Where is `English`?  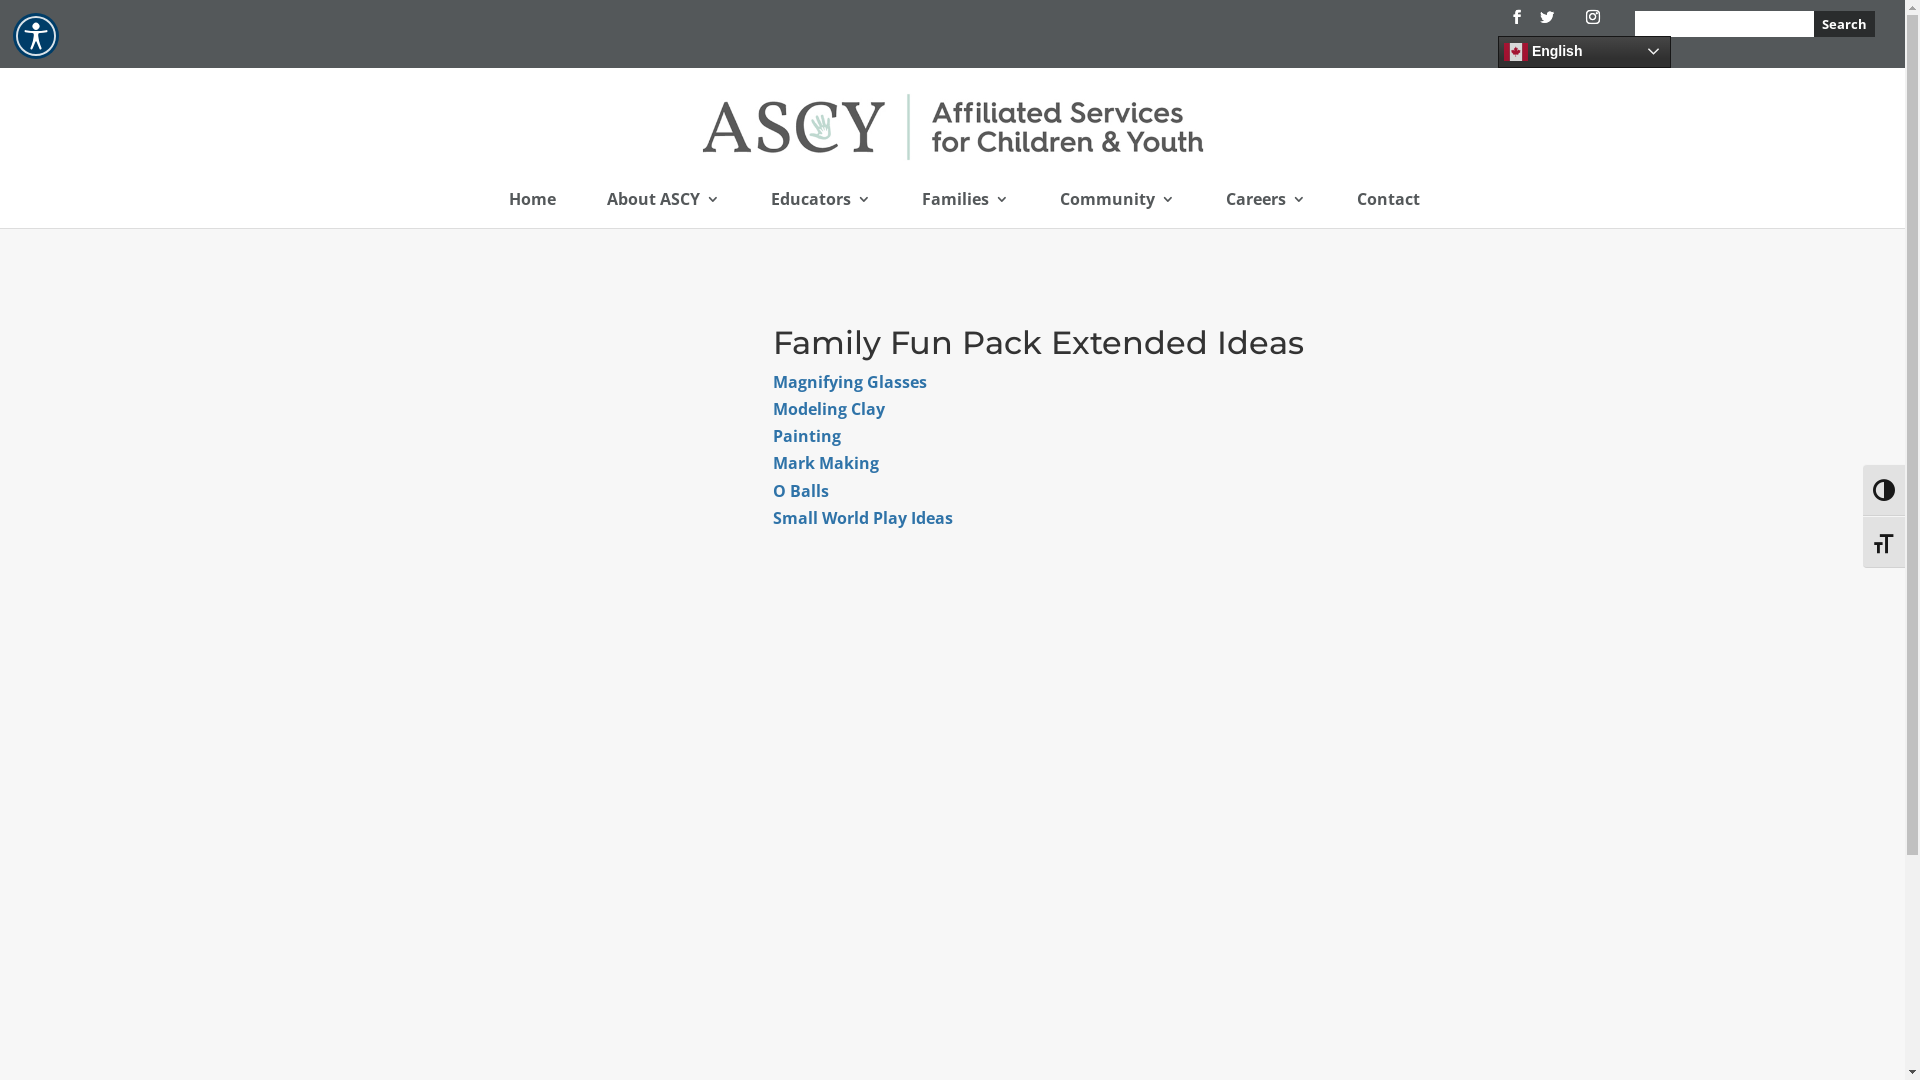
English is located at coordinates (1584, 52).